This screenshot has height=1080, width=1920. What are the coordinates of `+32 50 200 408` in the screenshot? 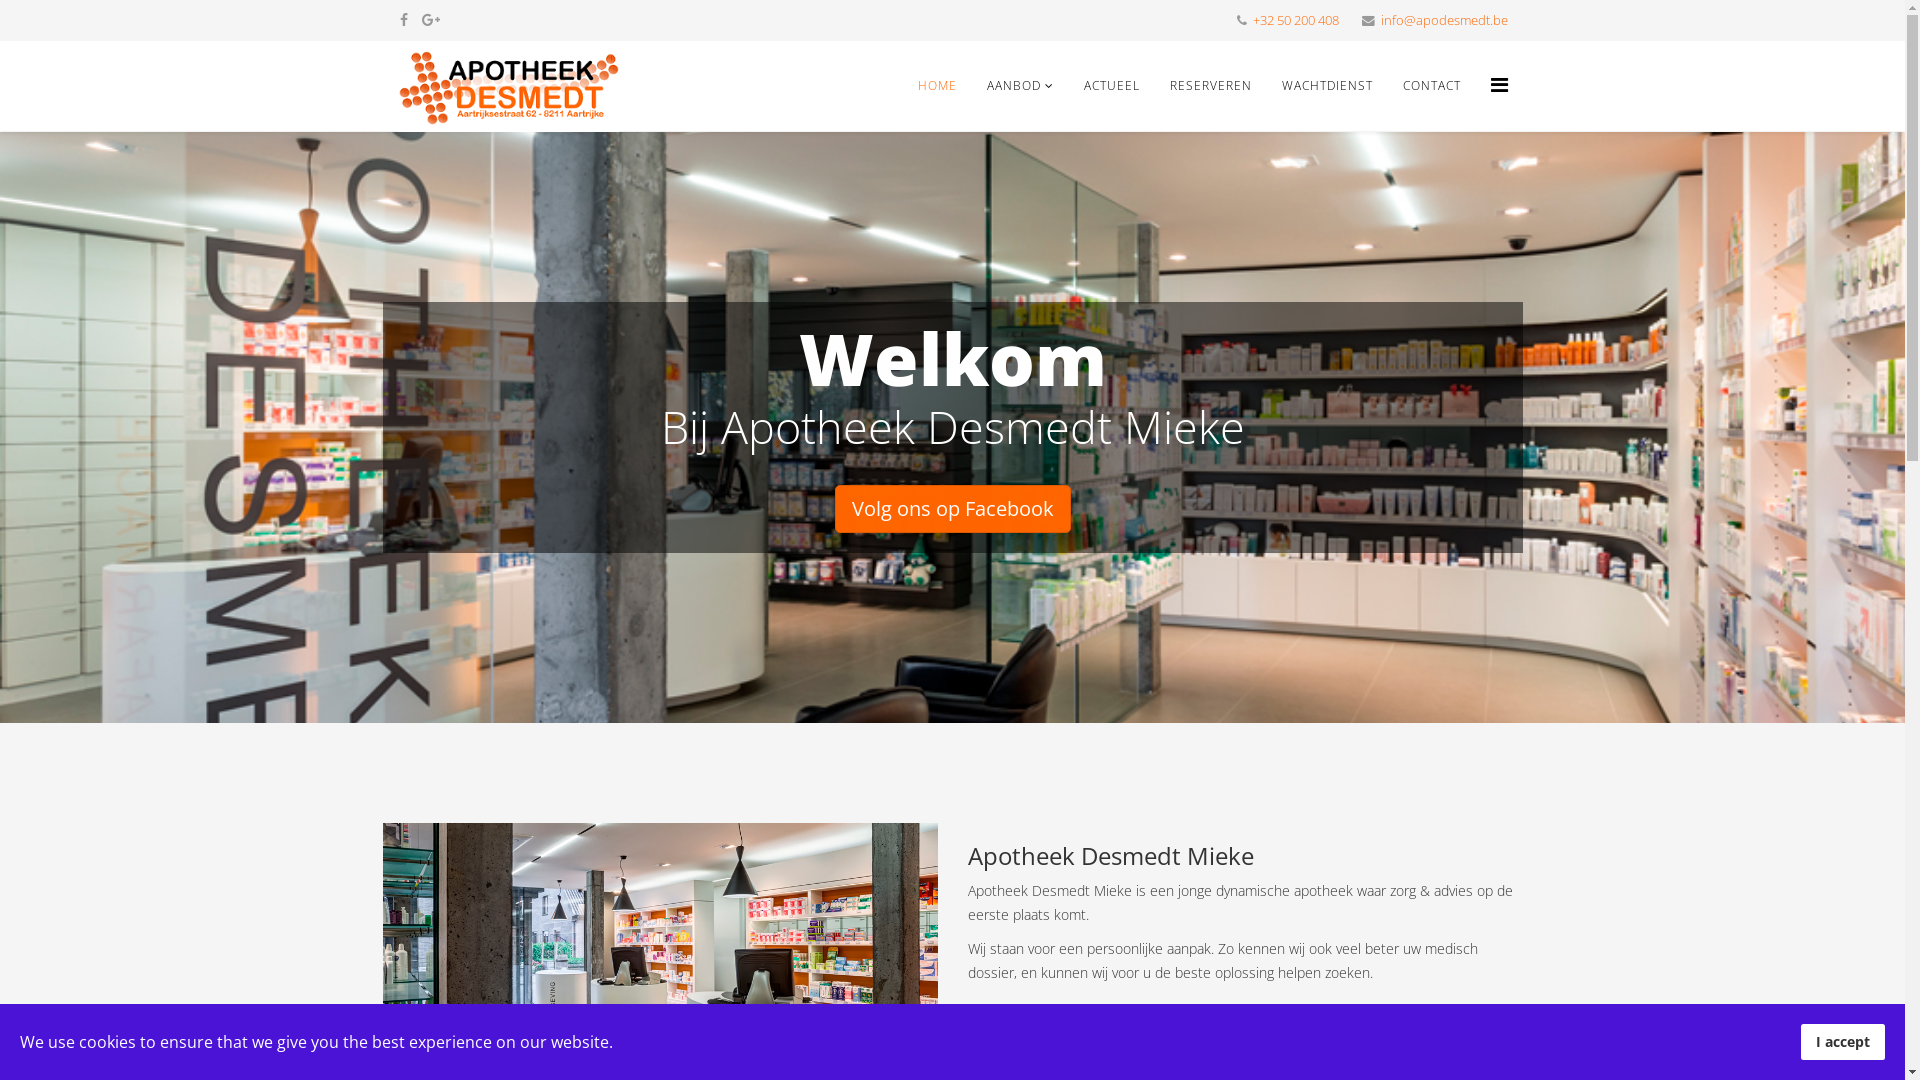 It's located at (1295, 20).